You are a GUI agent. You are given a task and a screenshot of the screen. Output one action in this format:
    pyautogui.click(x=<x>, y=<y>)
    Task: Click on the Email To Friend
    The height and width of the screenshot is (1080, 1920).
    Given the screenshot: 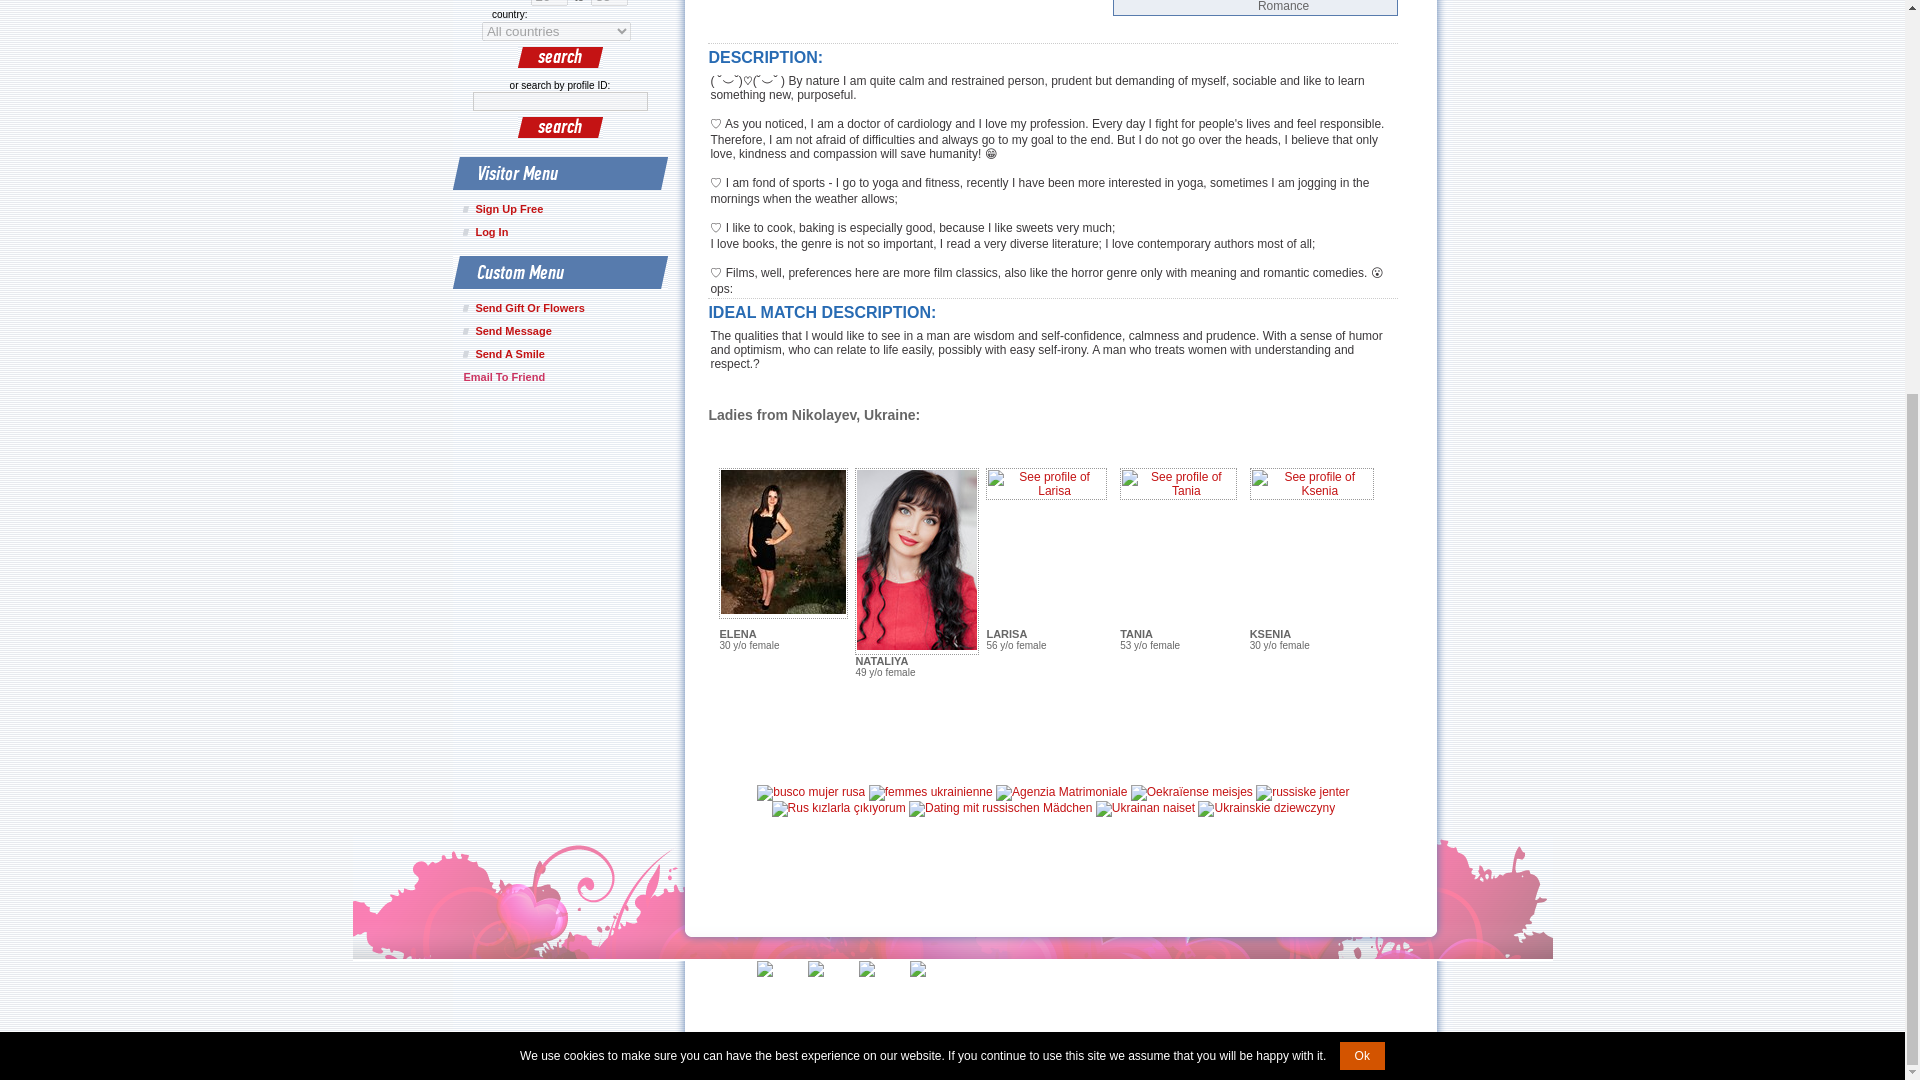 What is the action you would take?
    pyautogui.click(x=504, y=377)
    